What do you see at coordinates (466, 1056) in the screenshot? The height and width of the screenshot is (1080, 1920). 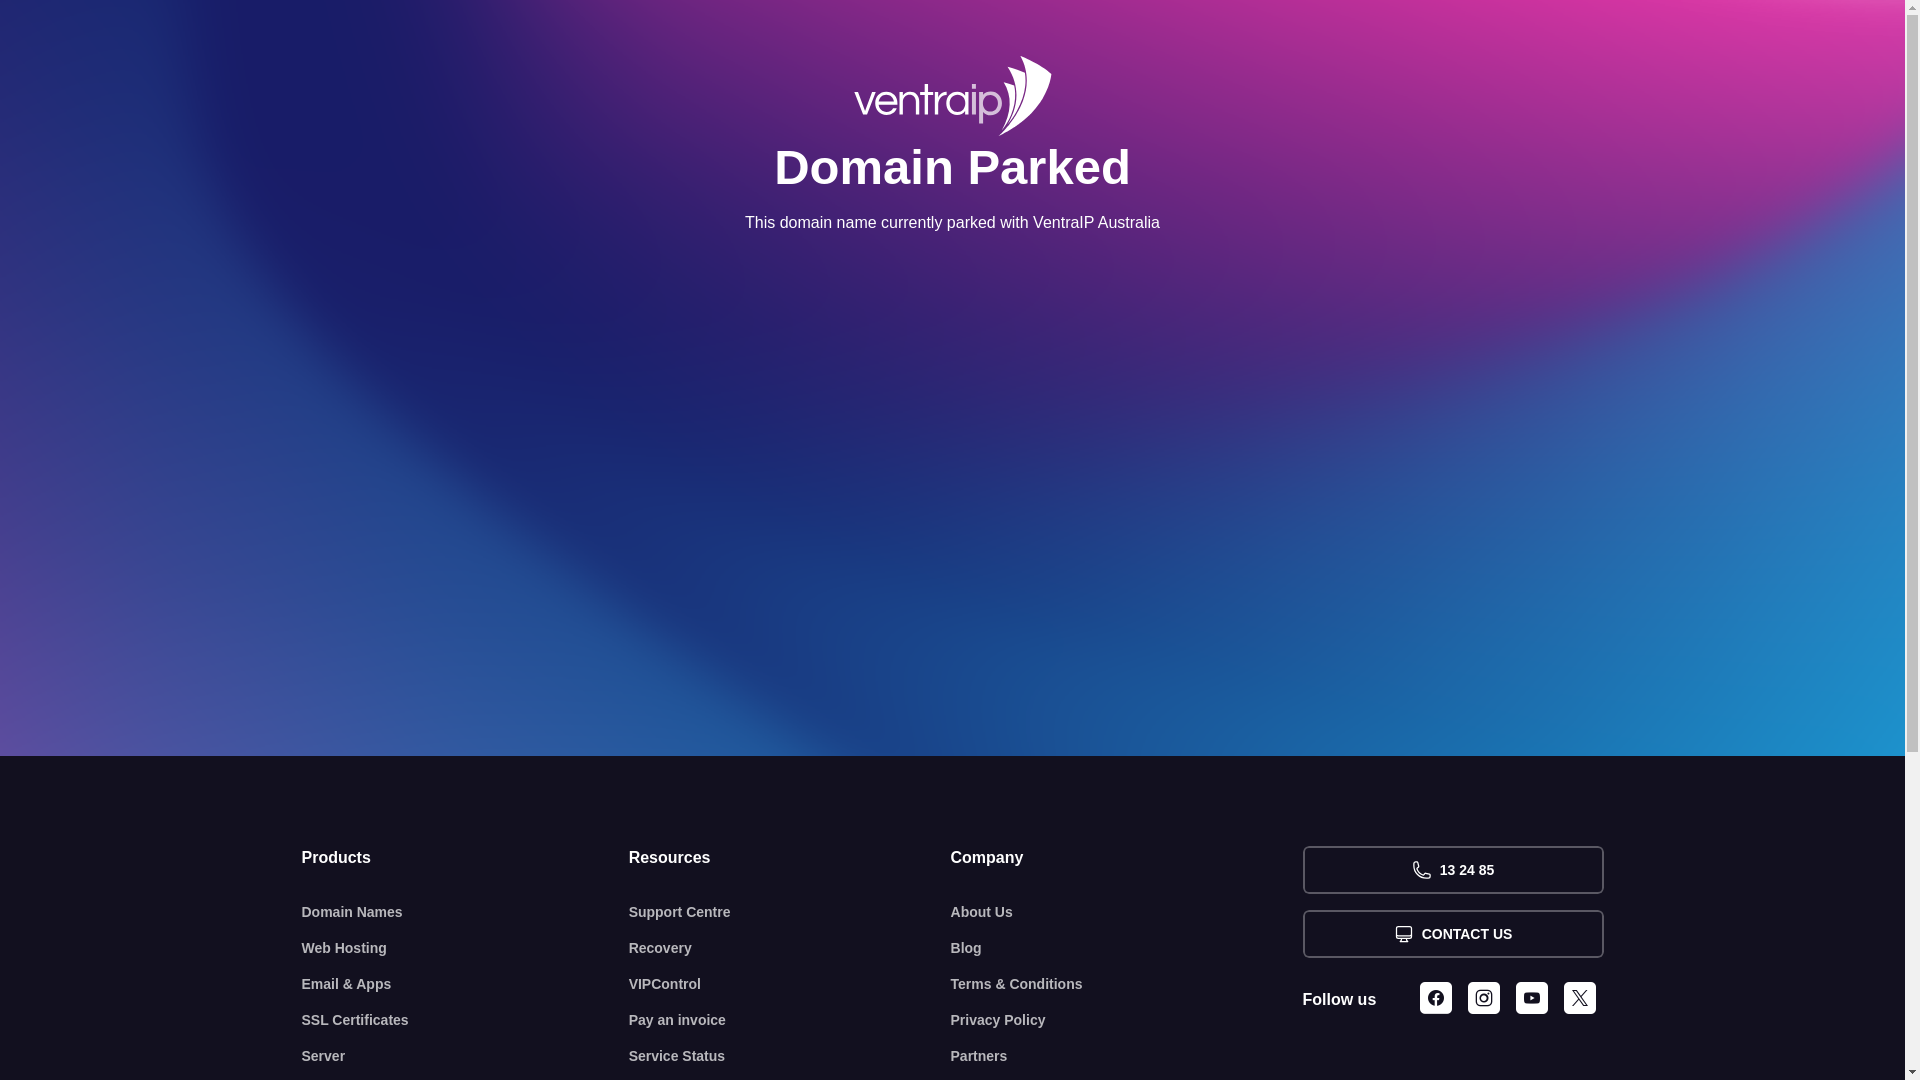 I see `Server` at bounding box center [466, 1056].